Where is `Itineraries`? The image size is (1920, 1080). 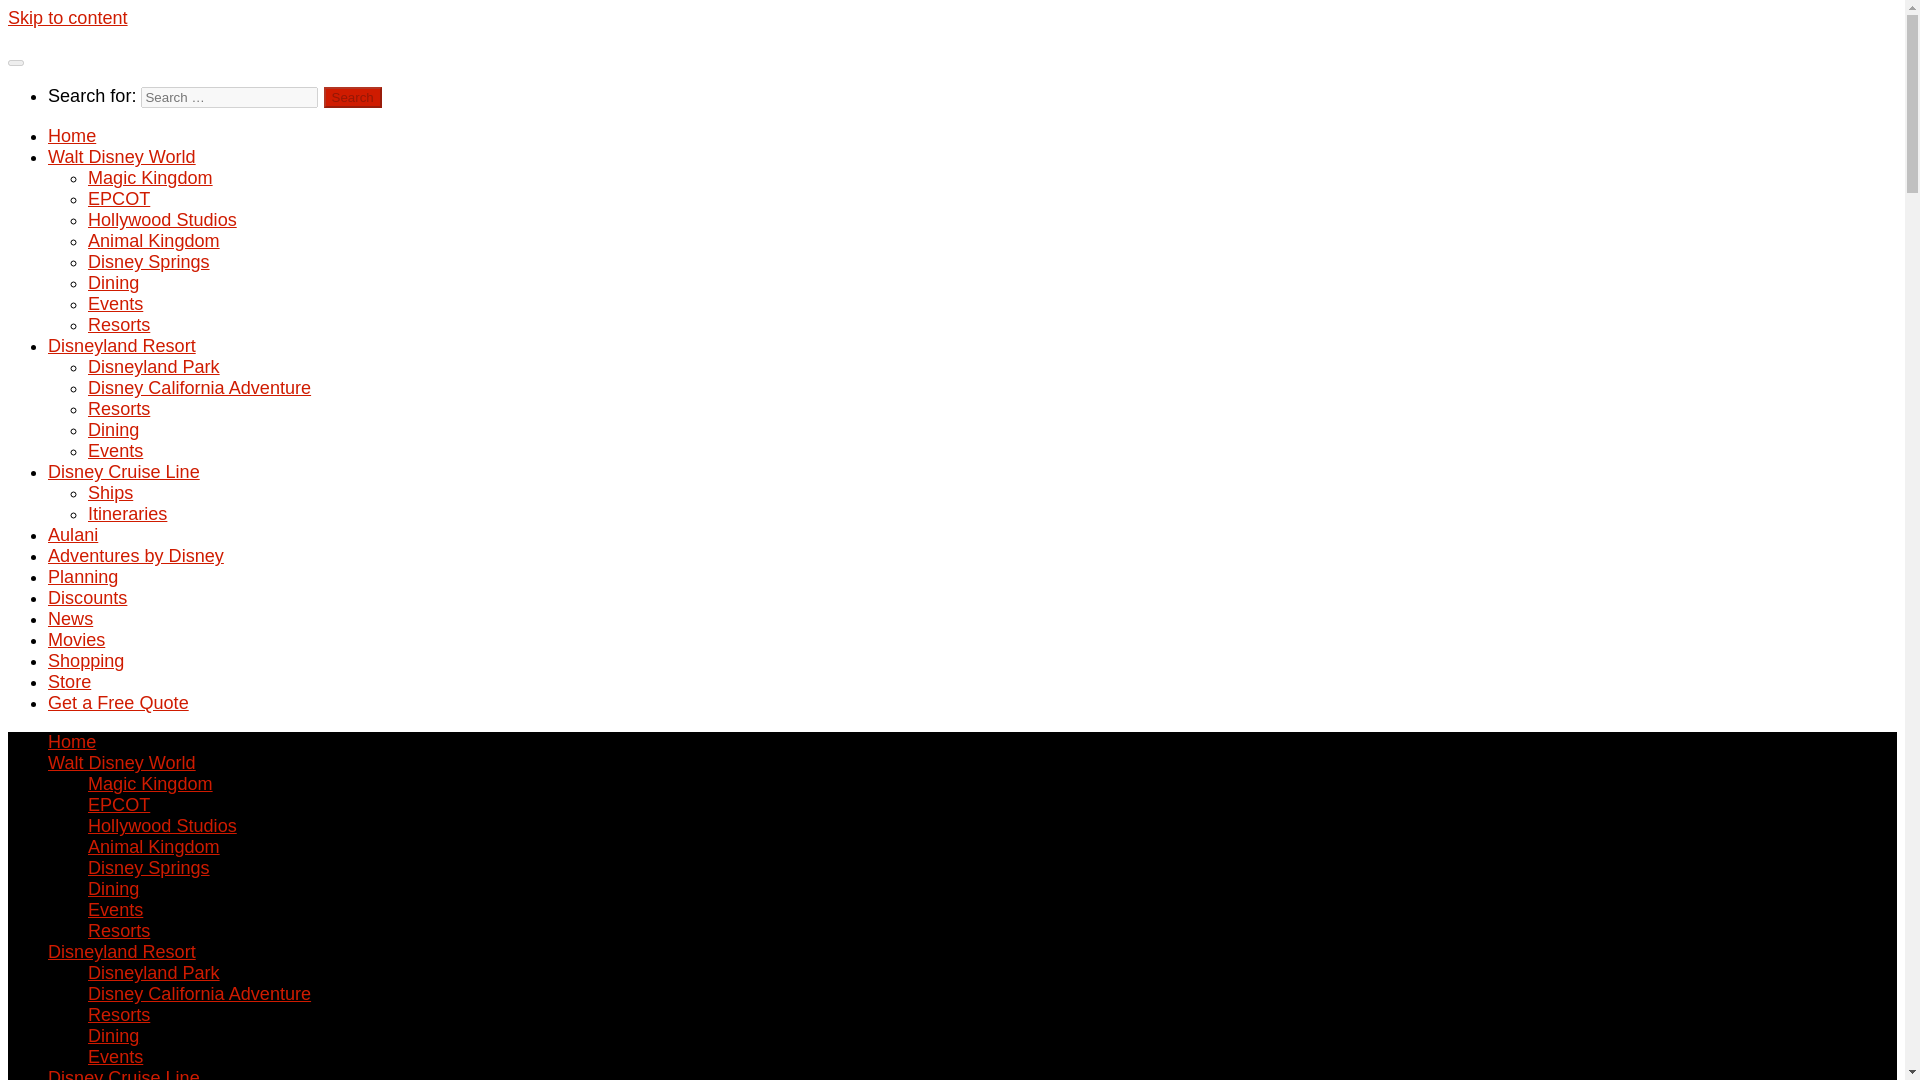
Itineraries is located at coordinates (128, 514).